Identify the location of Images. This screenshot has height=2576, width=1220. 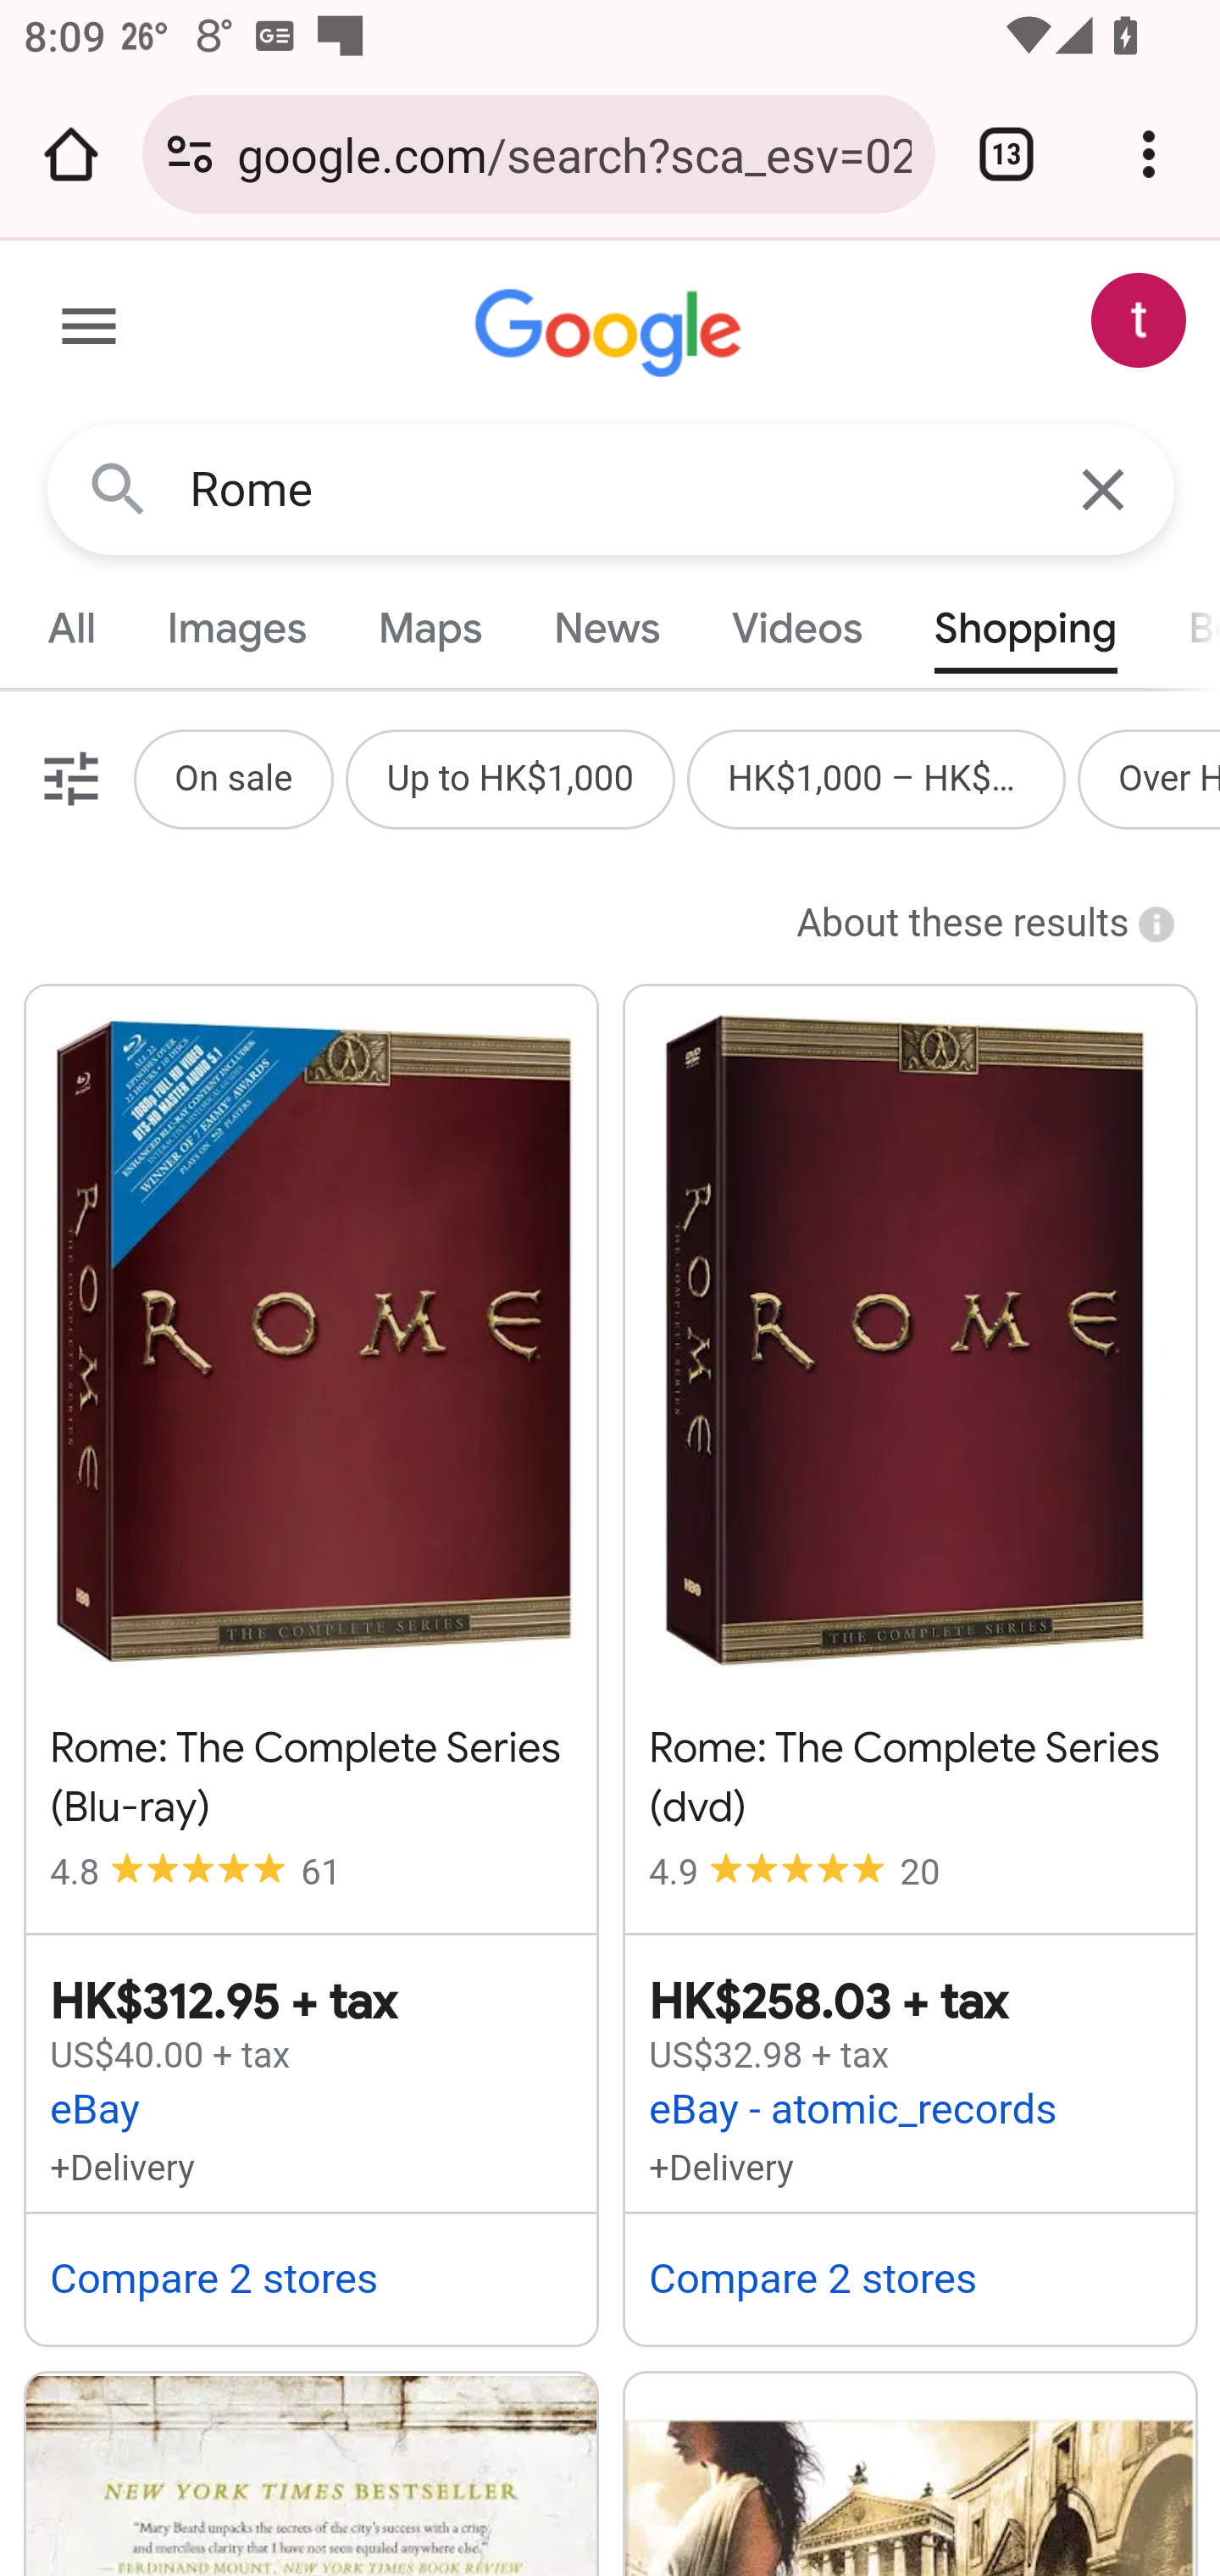
(237, 628).